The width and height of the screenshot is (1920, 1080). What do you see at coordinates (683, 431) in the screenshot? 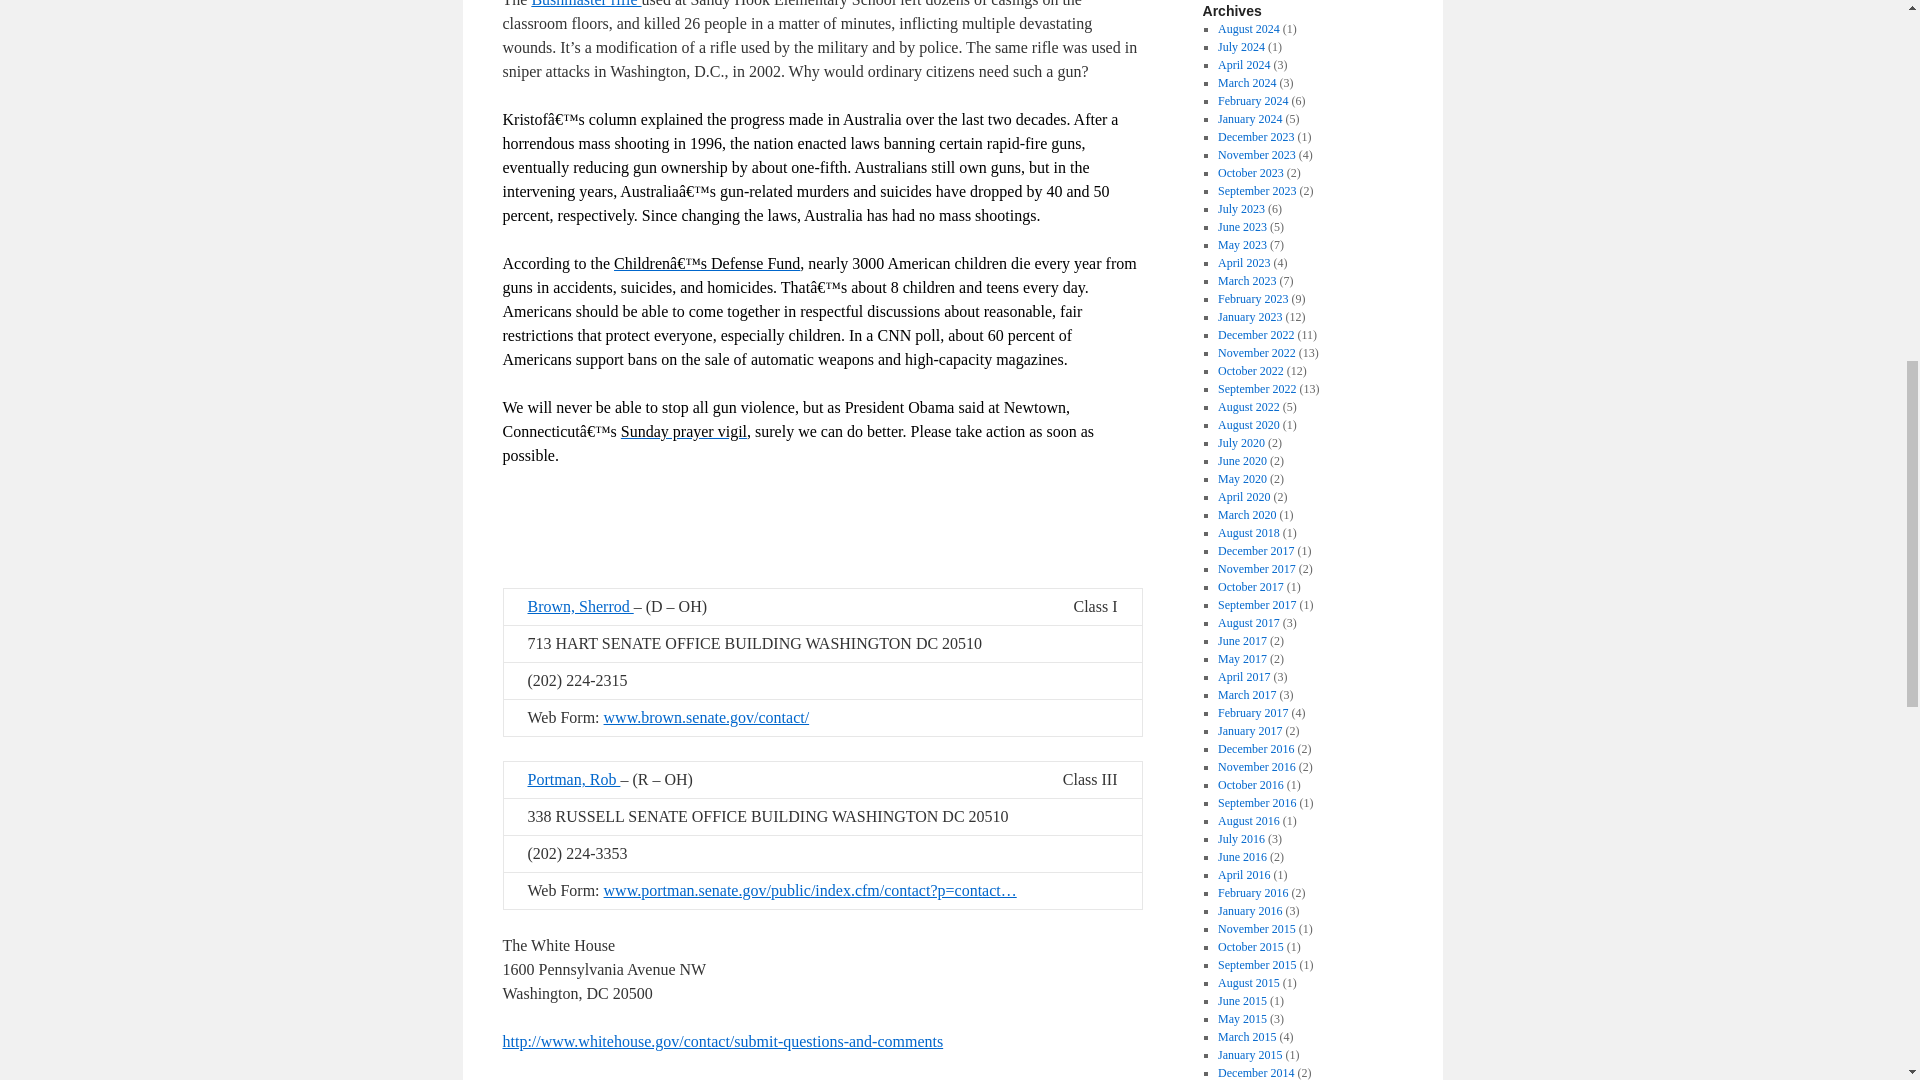
I see `Sunday prayer vigil` at bounding box center [683, 431].